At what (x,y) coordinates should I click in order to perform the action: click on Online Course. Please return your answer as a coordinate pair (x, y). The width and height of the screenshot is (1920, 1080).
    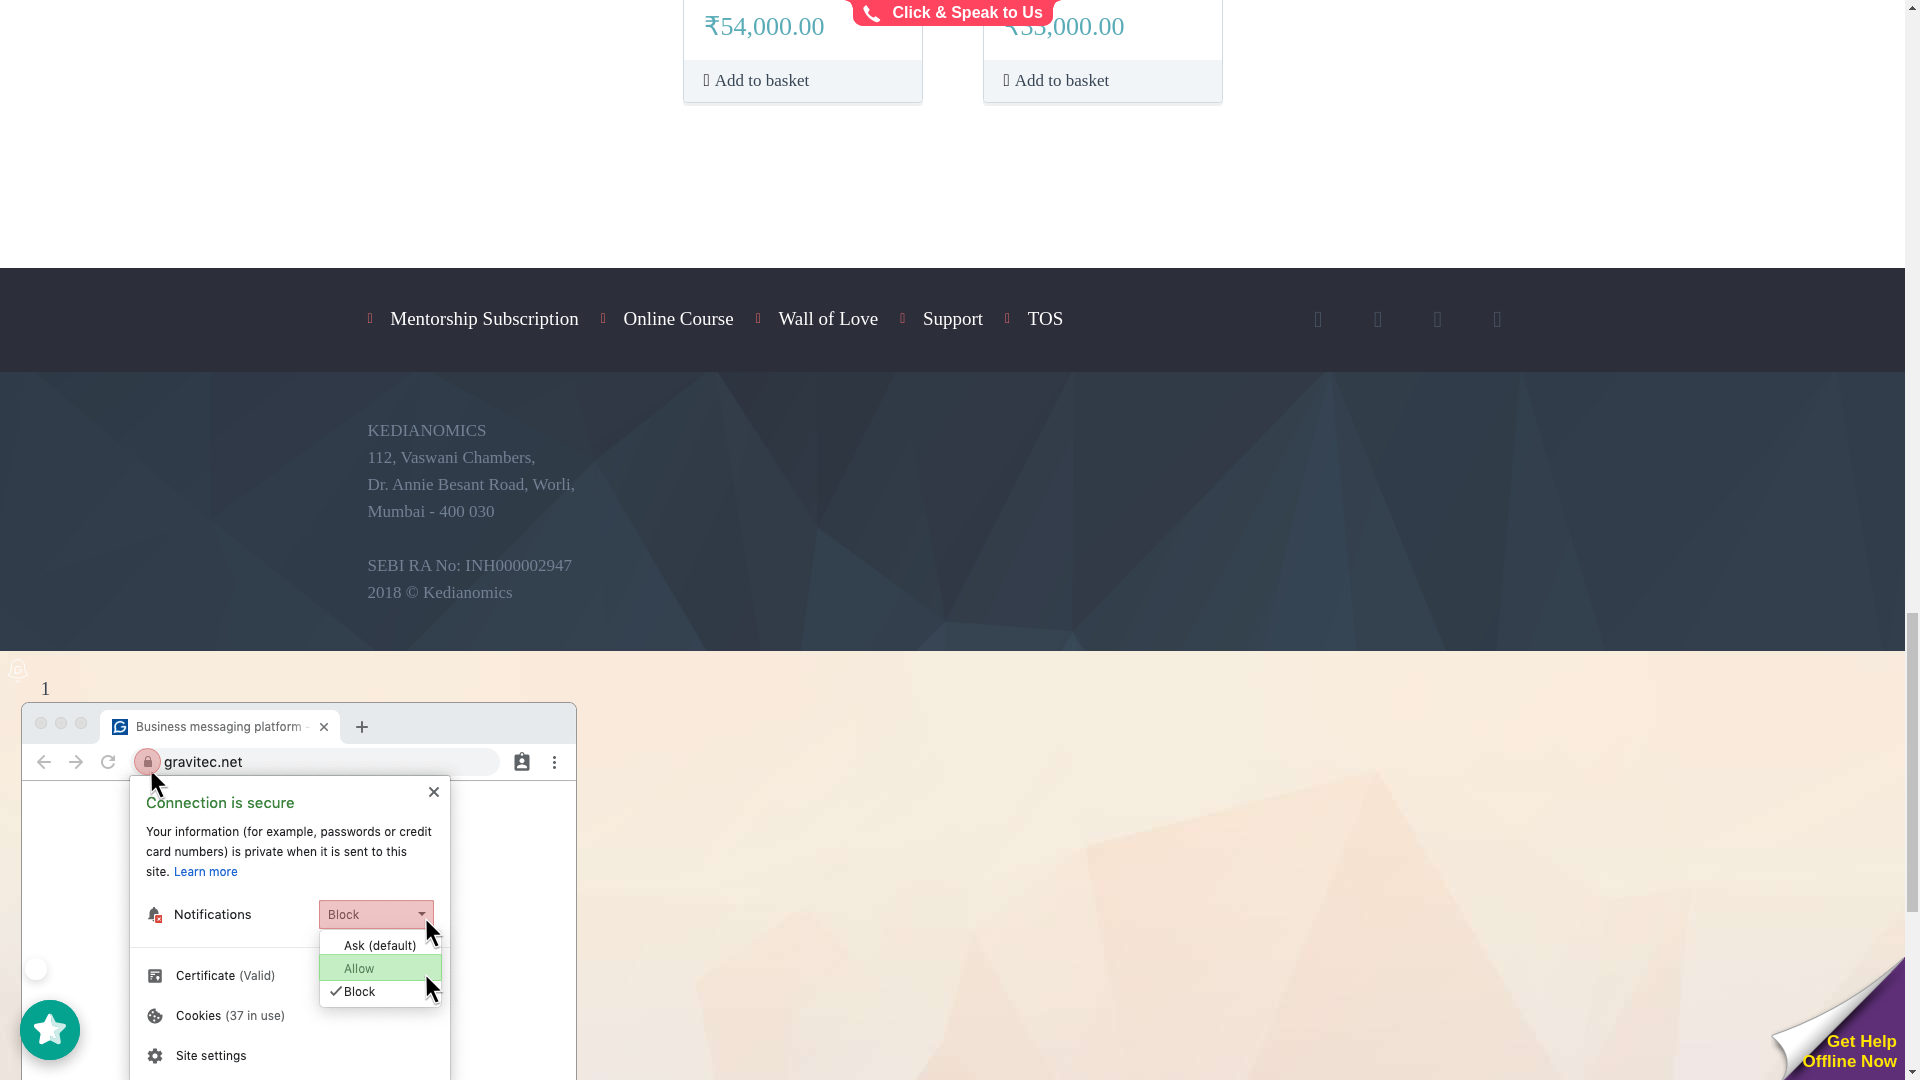
    Looking at the image, I should click on (678, 318).